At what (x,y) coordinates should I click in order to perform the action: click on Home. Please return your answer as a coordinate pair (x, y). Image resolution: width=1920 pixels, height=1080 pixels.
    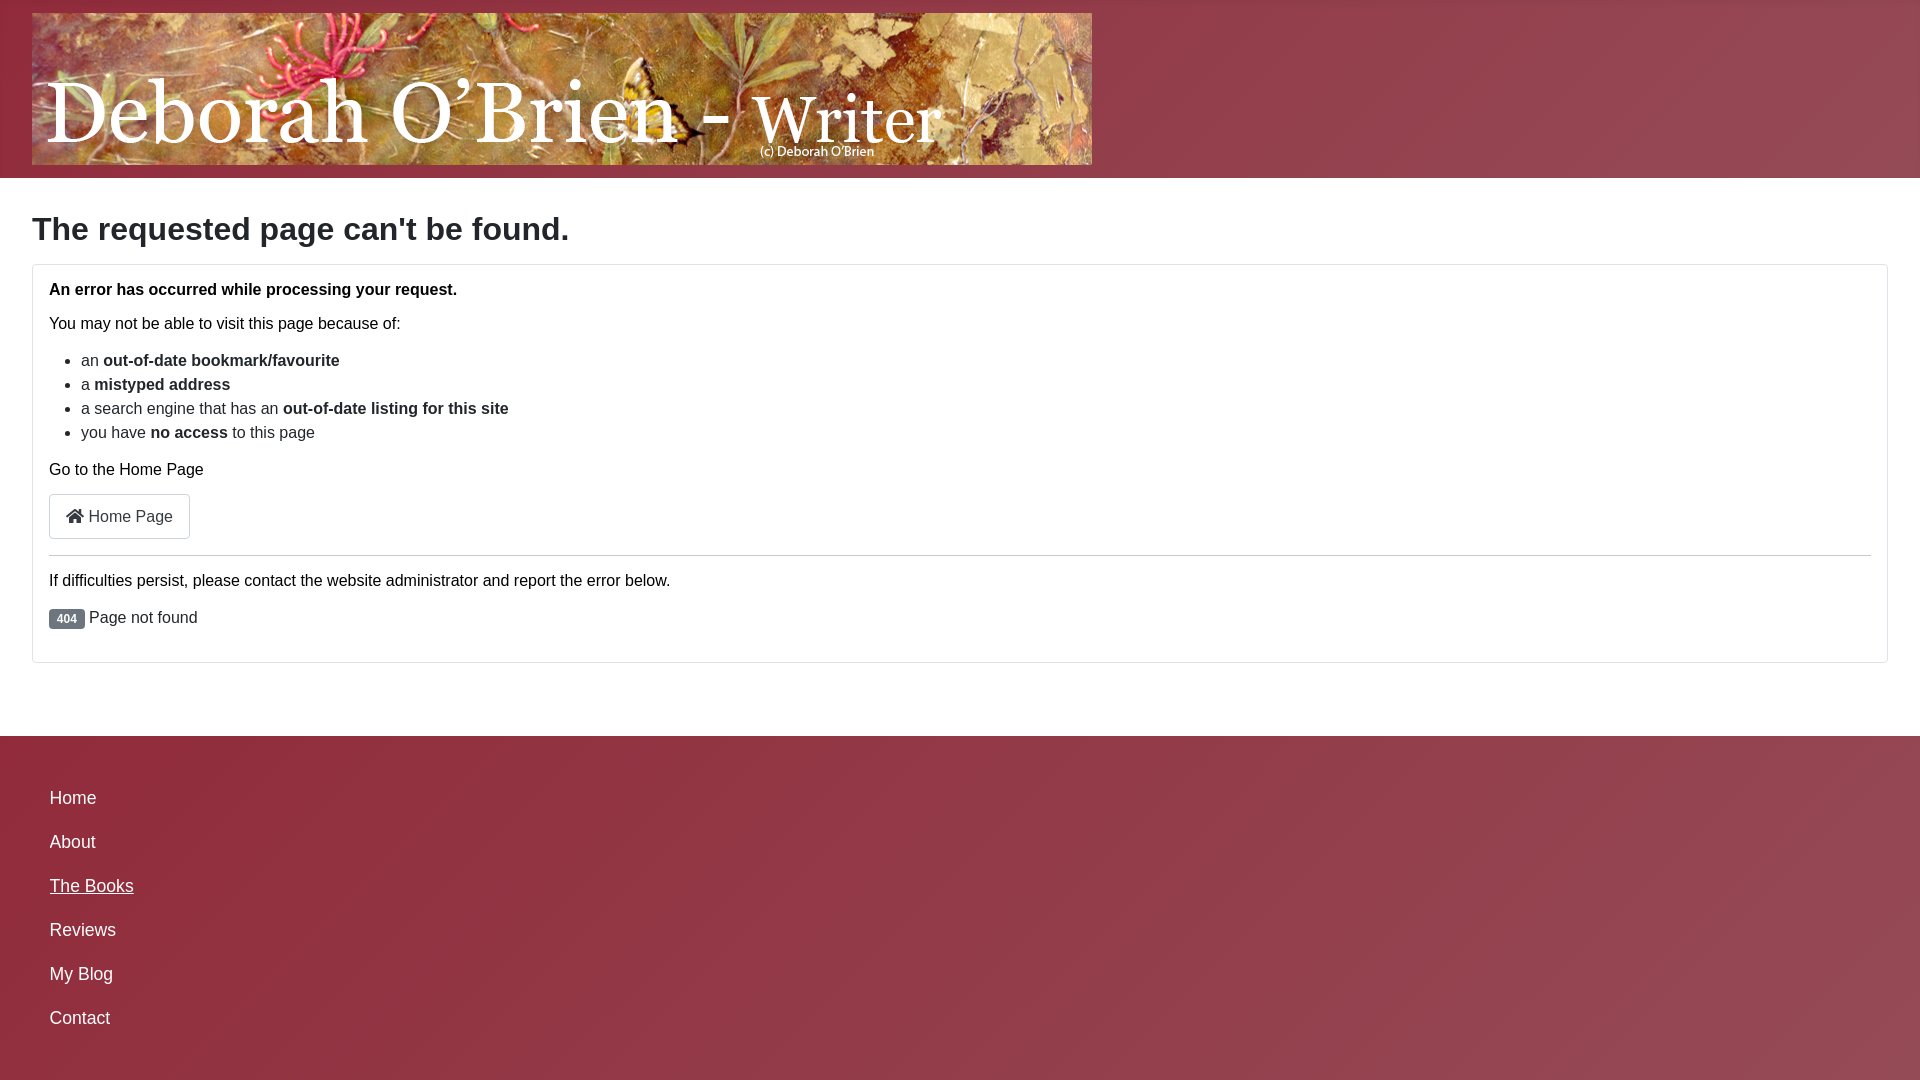
    Looking at the image, I should click on (74, 798).